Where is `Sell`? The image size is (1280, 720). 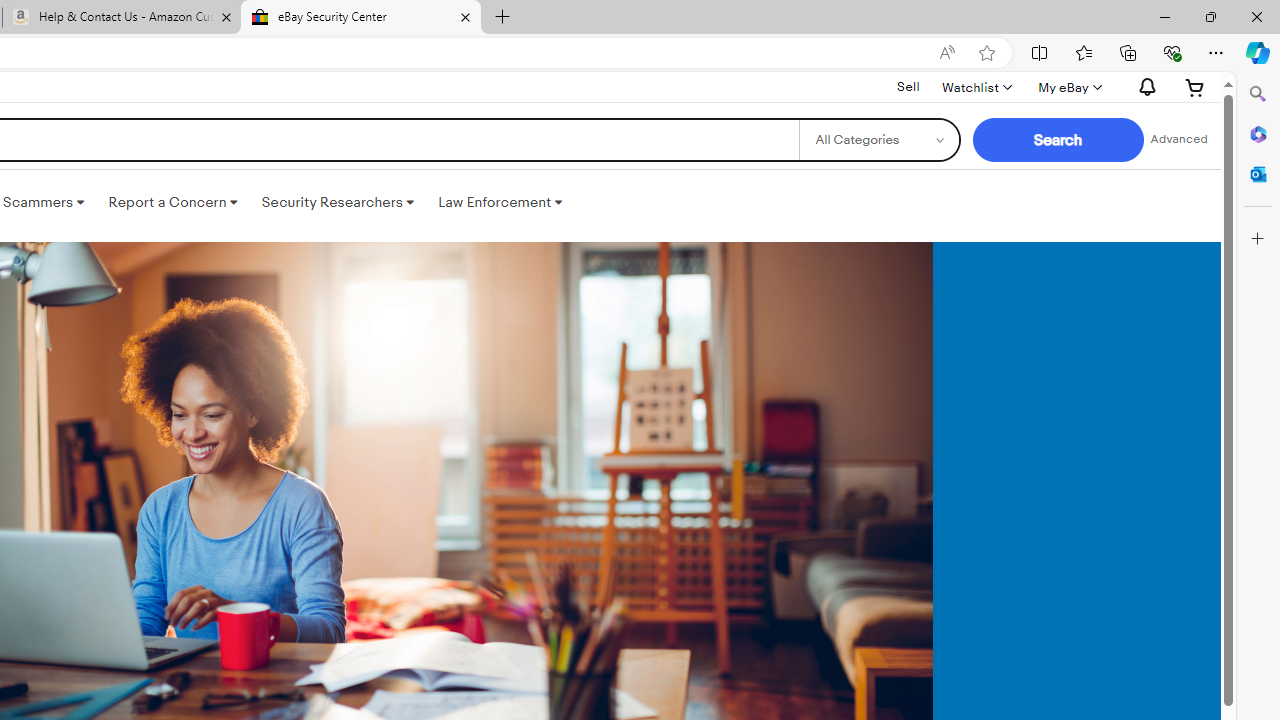 Sell is located at coordinates (908, 87).